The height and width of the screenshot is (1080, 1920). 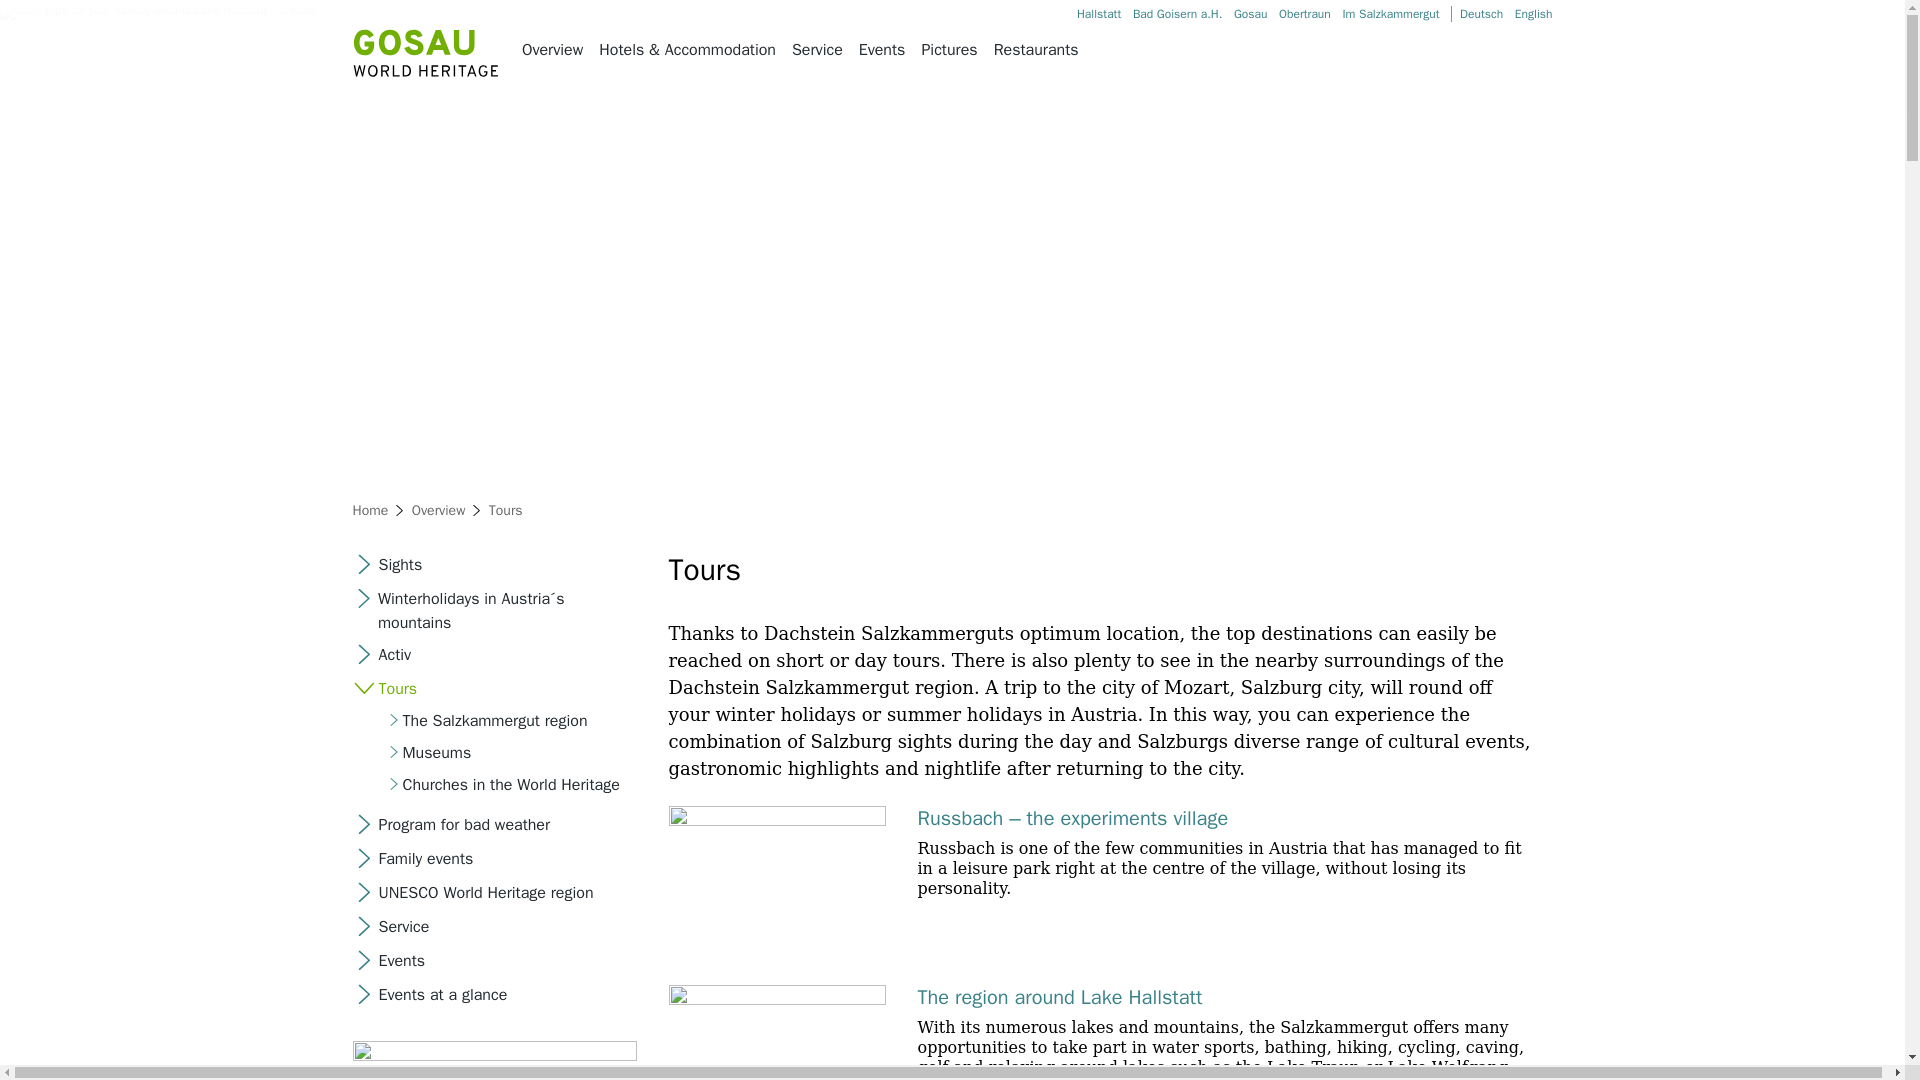 What do you see at coordinates (949, 50) in the screenshot?
I see `Zur Seite Pictures` at bounding box center [949, 50].